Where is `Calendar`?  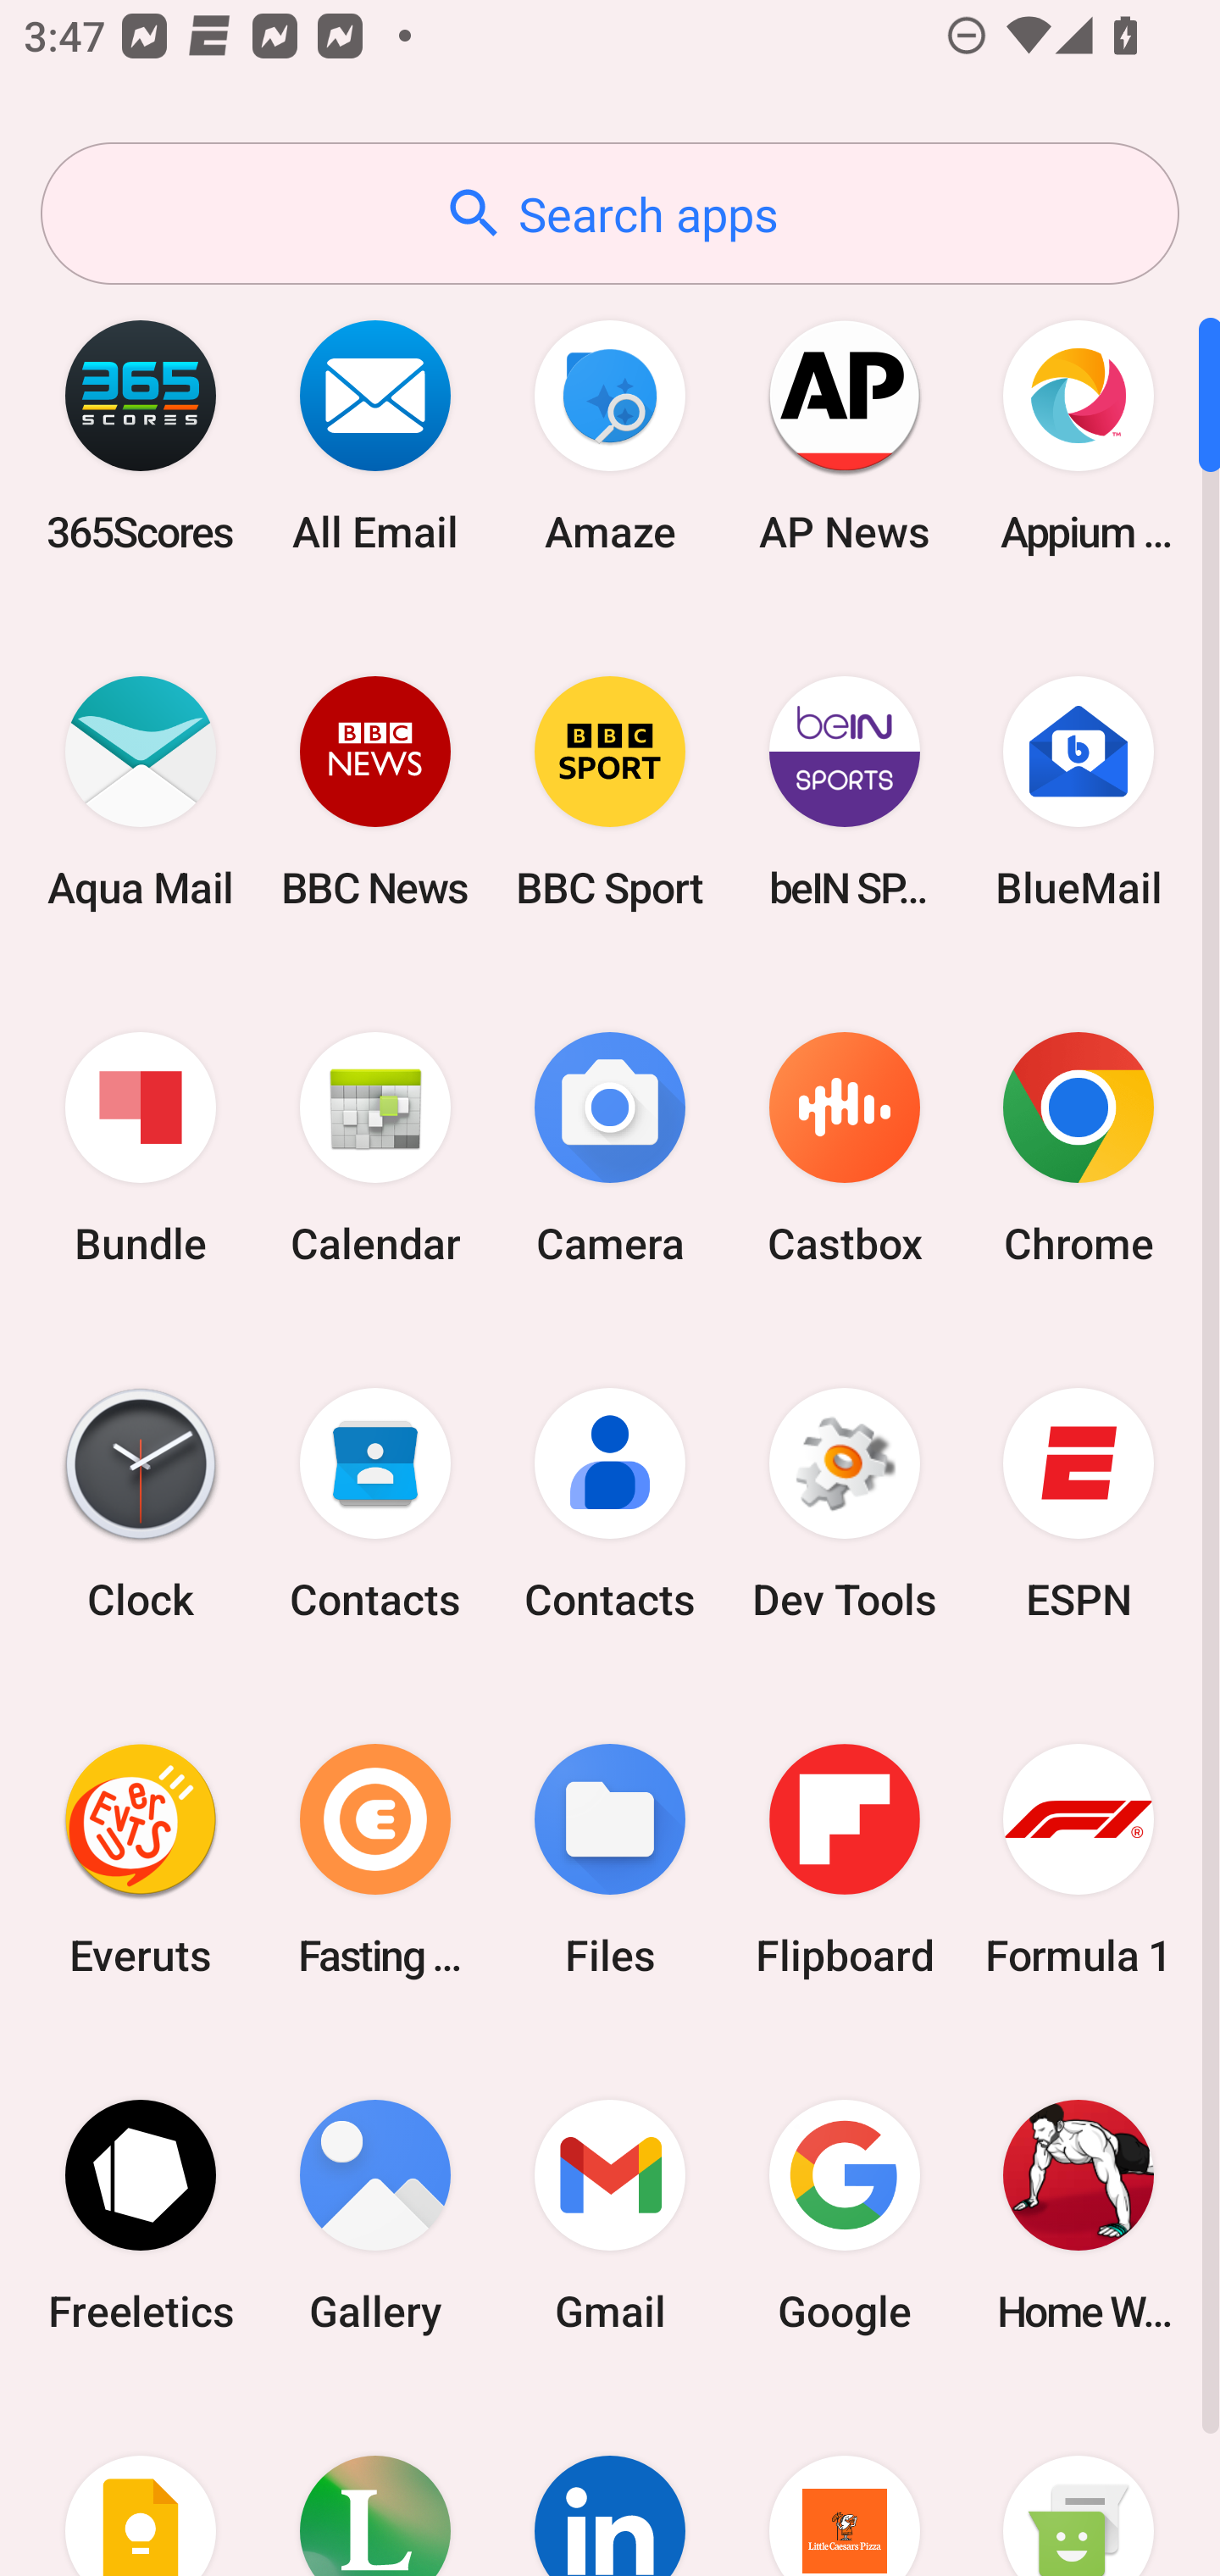 Calendar is located at coordinates (375, 1149).